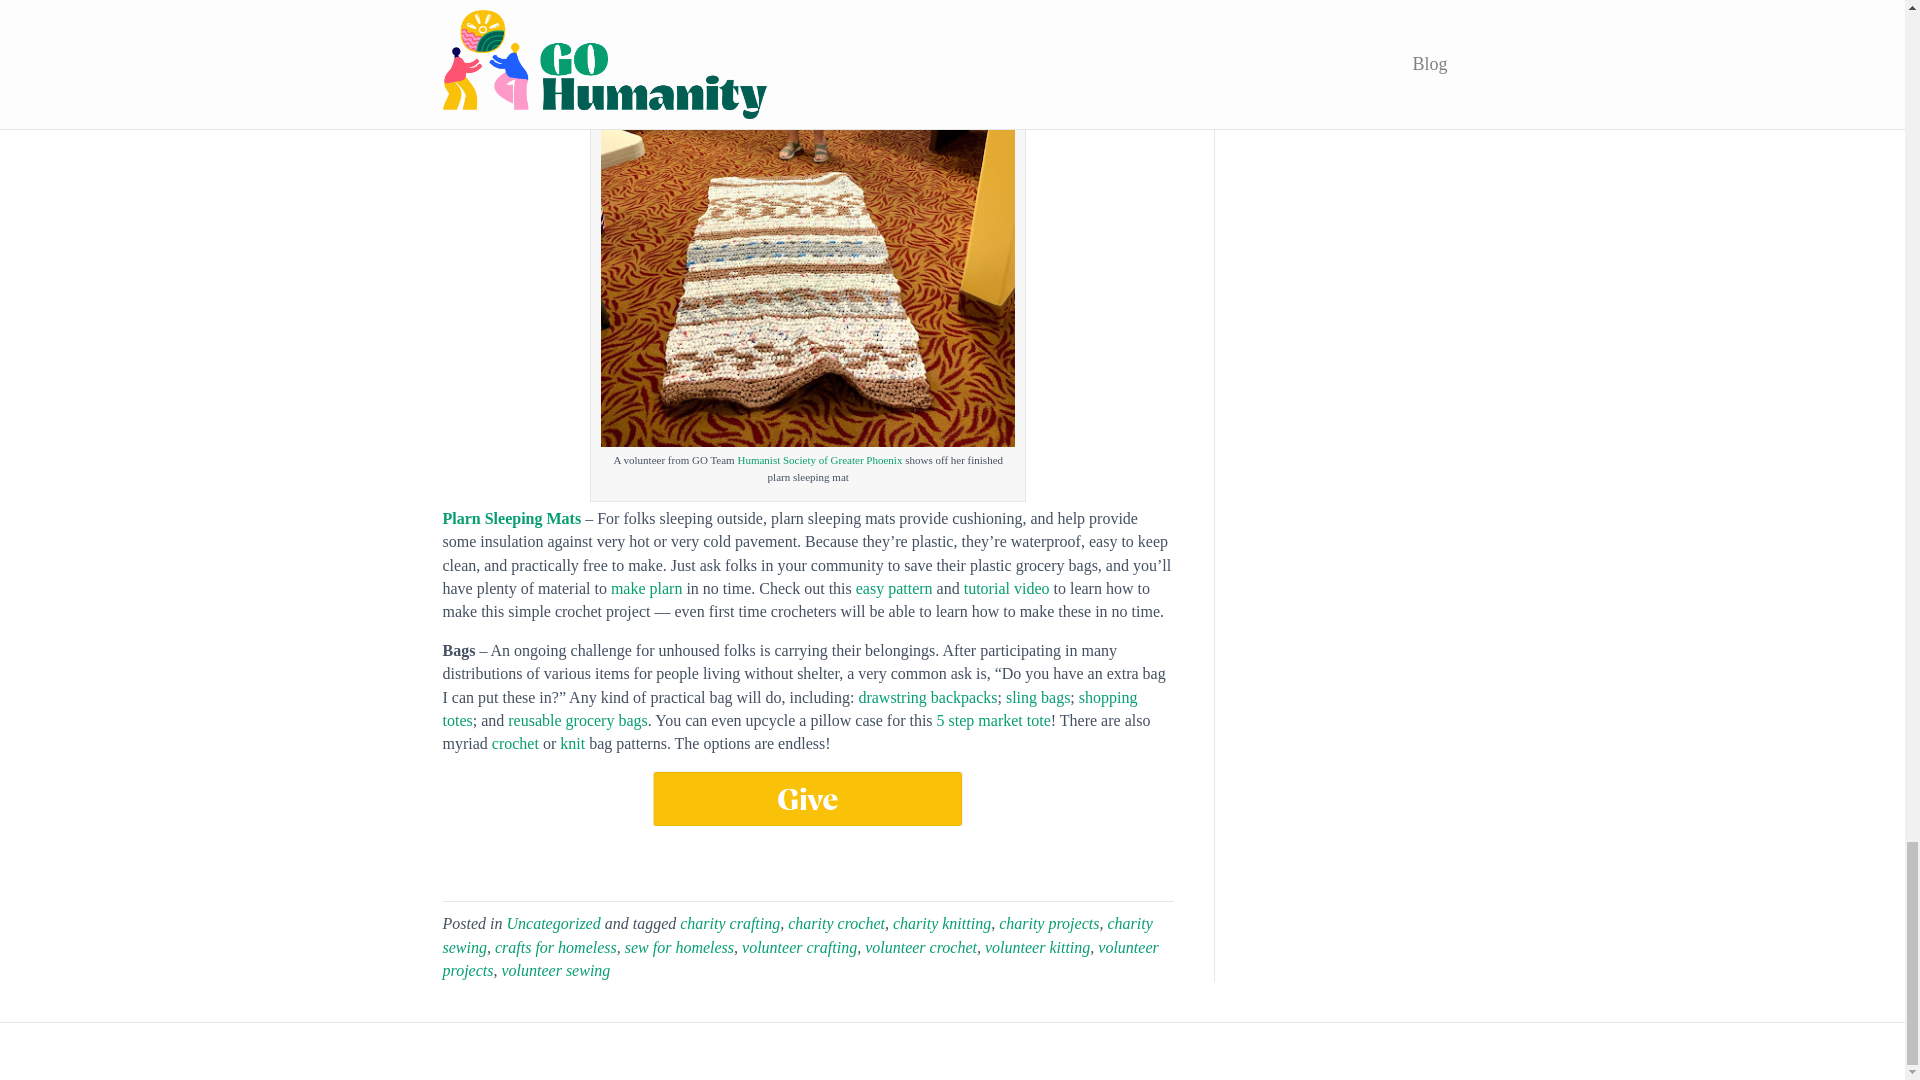 Image resolution: width=1920 pixels, height=1080 pixels. I want to click on charity sewing, so click(796, 934).